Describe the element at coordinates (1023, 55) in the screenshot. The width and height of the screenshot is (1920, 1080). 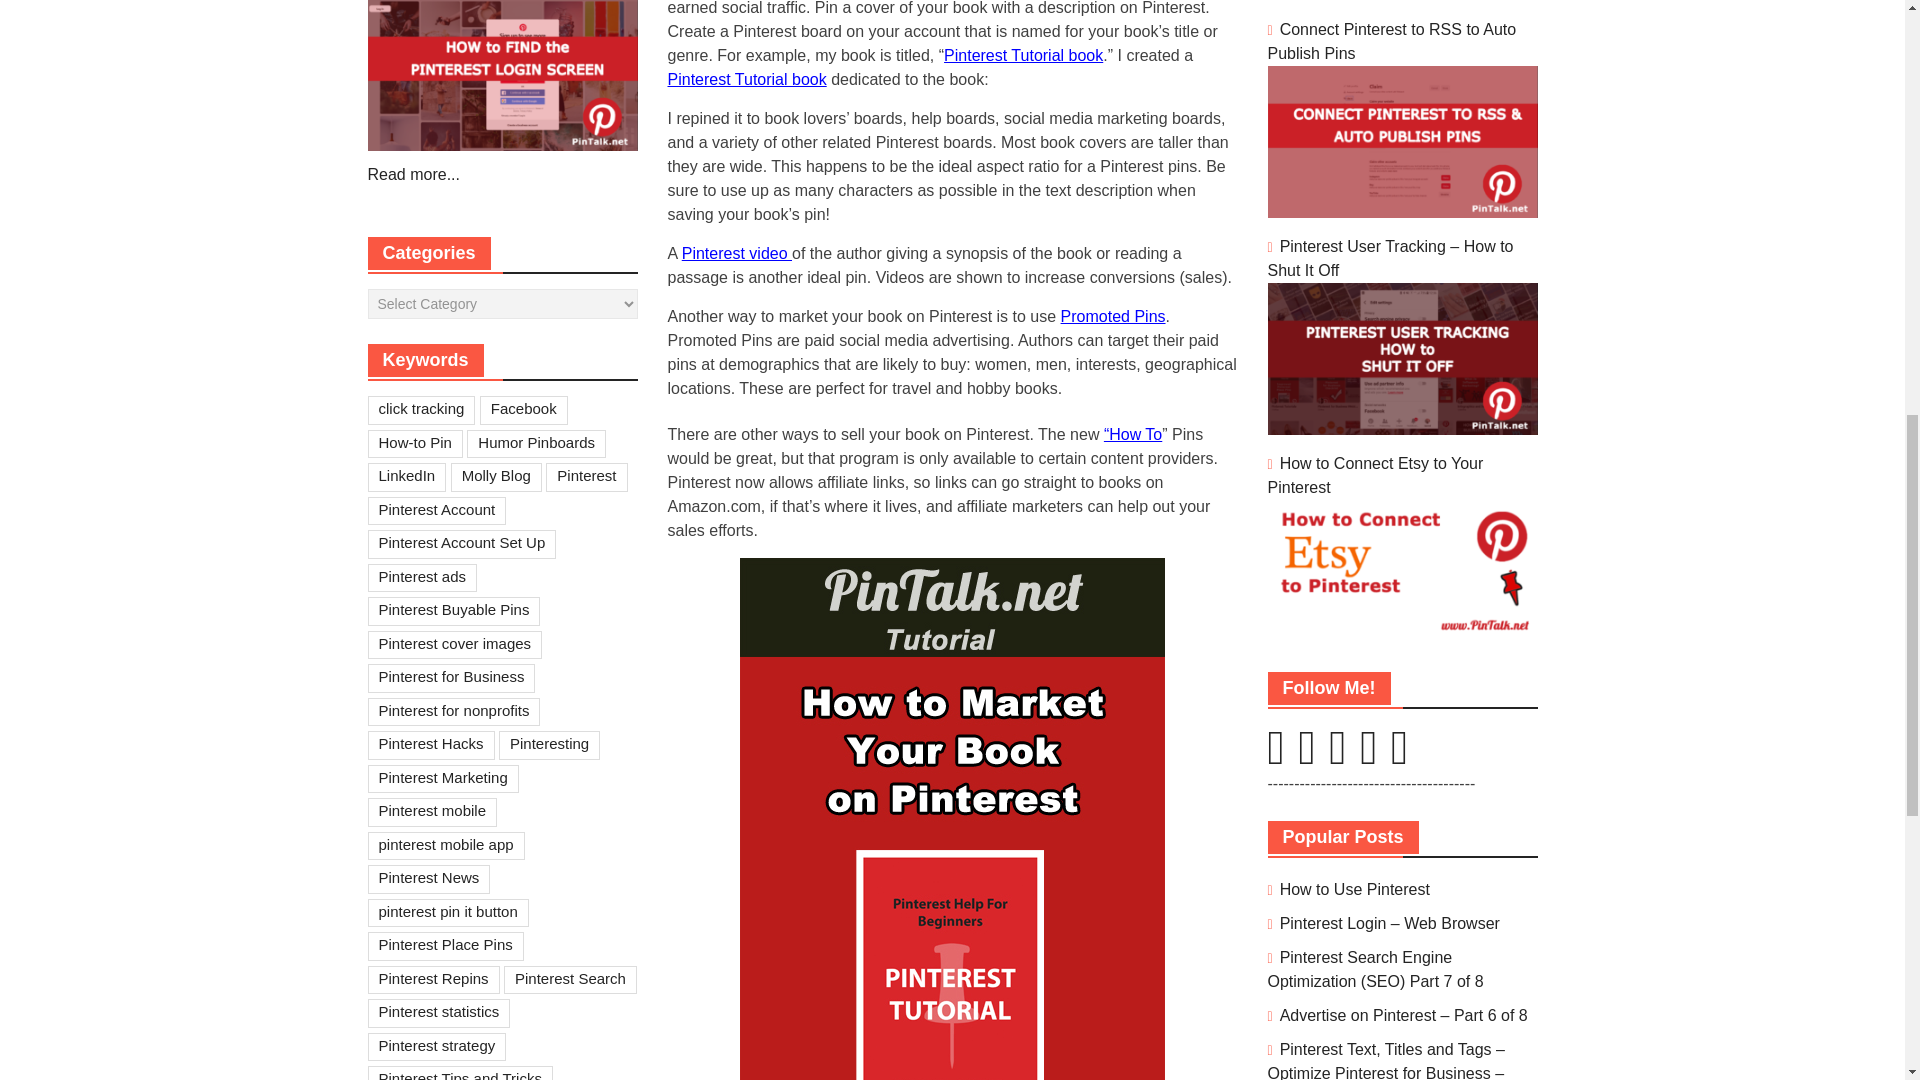
I see `Pinterest Tutorial book` at that location.